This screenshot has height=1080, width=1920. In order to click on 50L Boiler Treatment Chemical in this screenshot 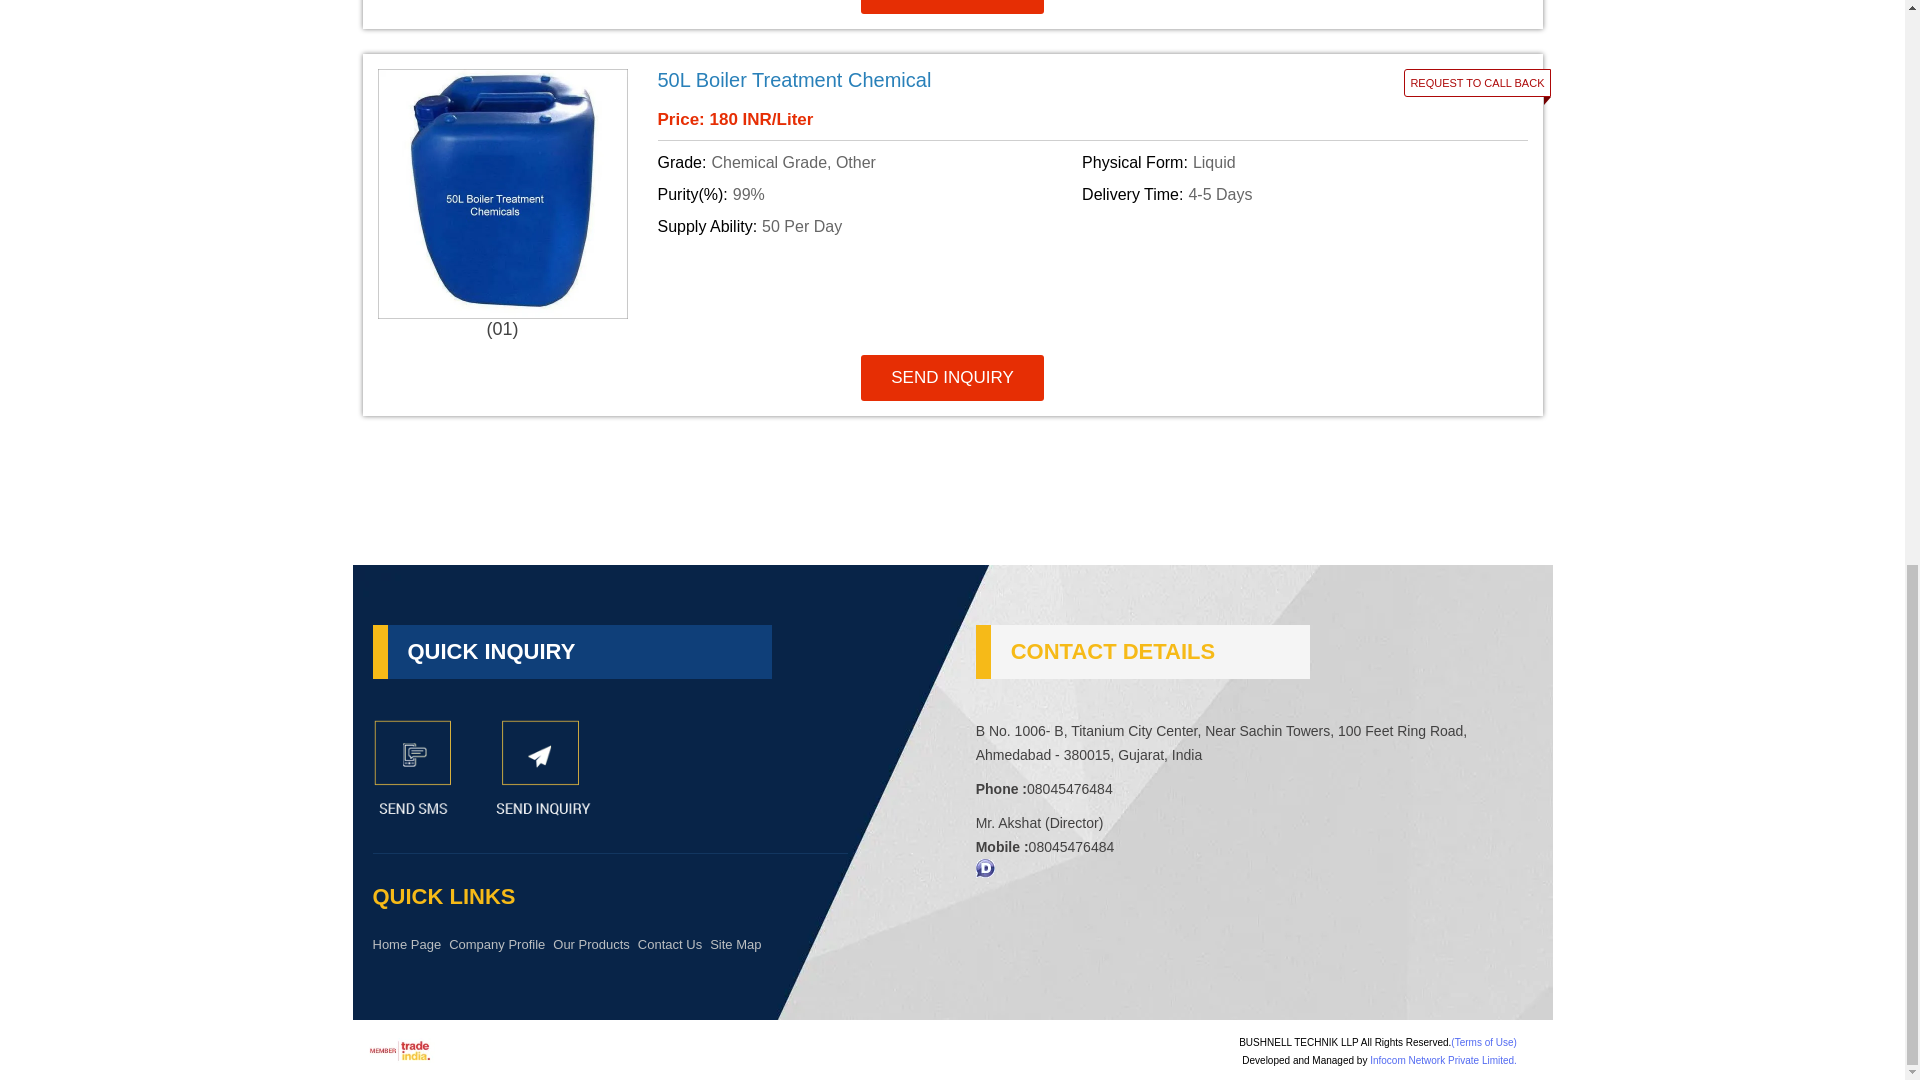, I will do `click(945, 80)`.